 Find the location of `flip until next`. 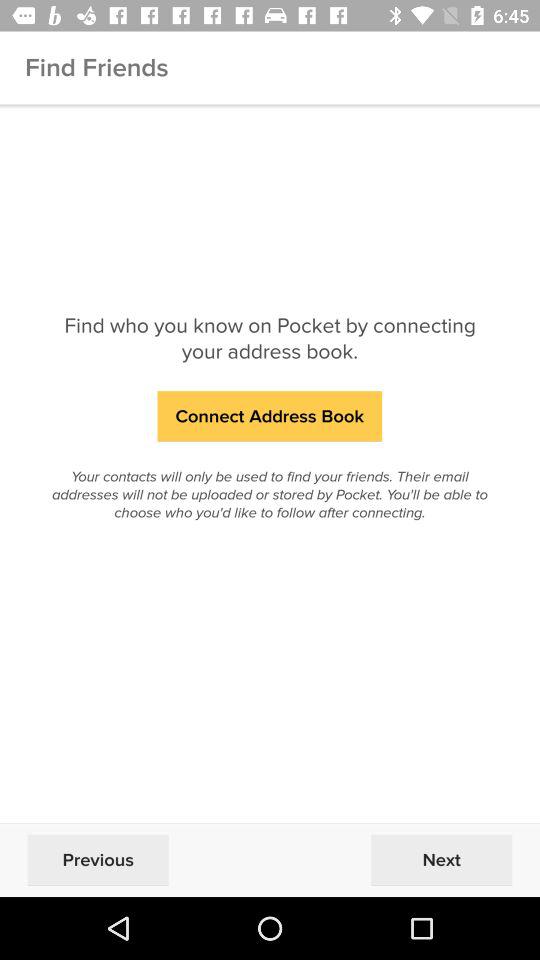

flip until next is located at coordinates (441, 860).